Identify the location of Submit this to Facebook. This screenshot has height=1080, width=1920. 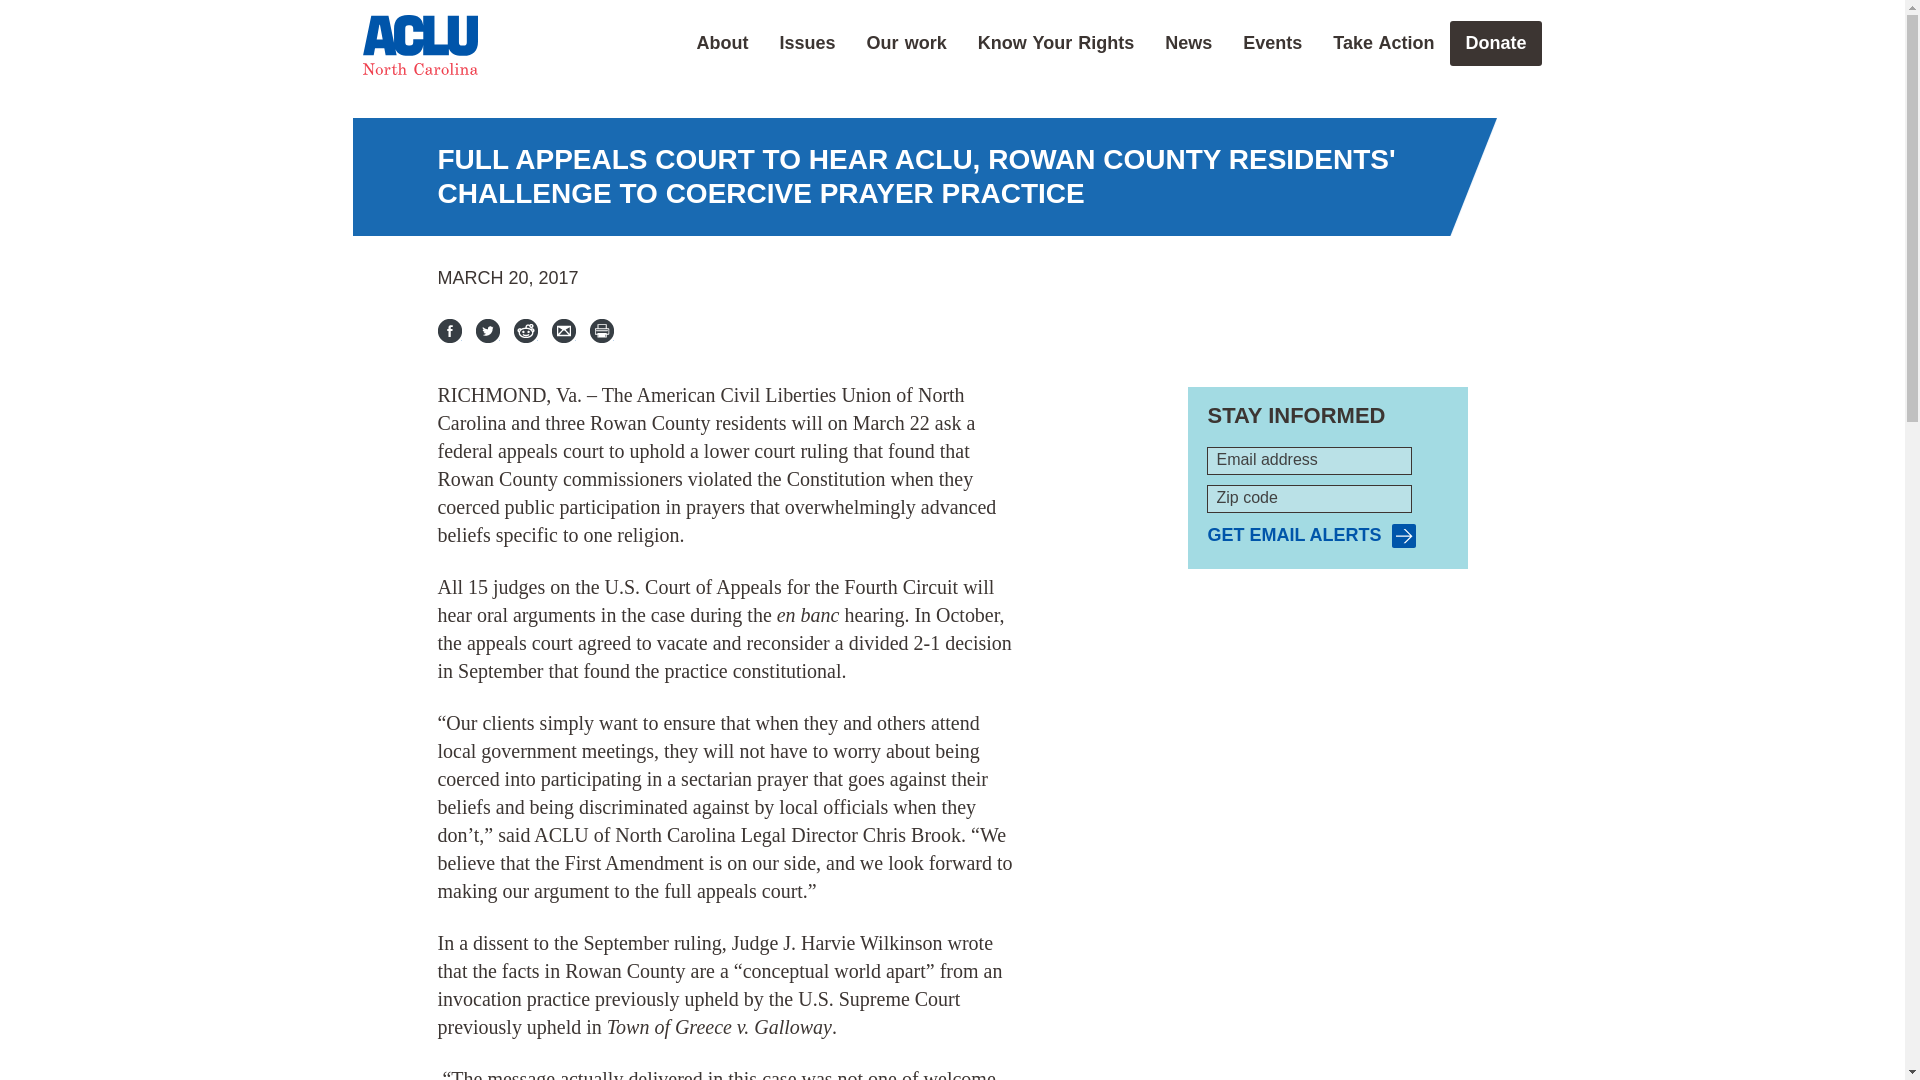
(450, 330).